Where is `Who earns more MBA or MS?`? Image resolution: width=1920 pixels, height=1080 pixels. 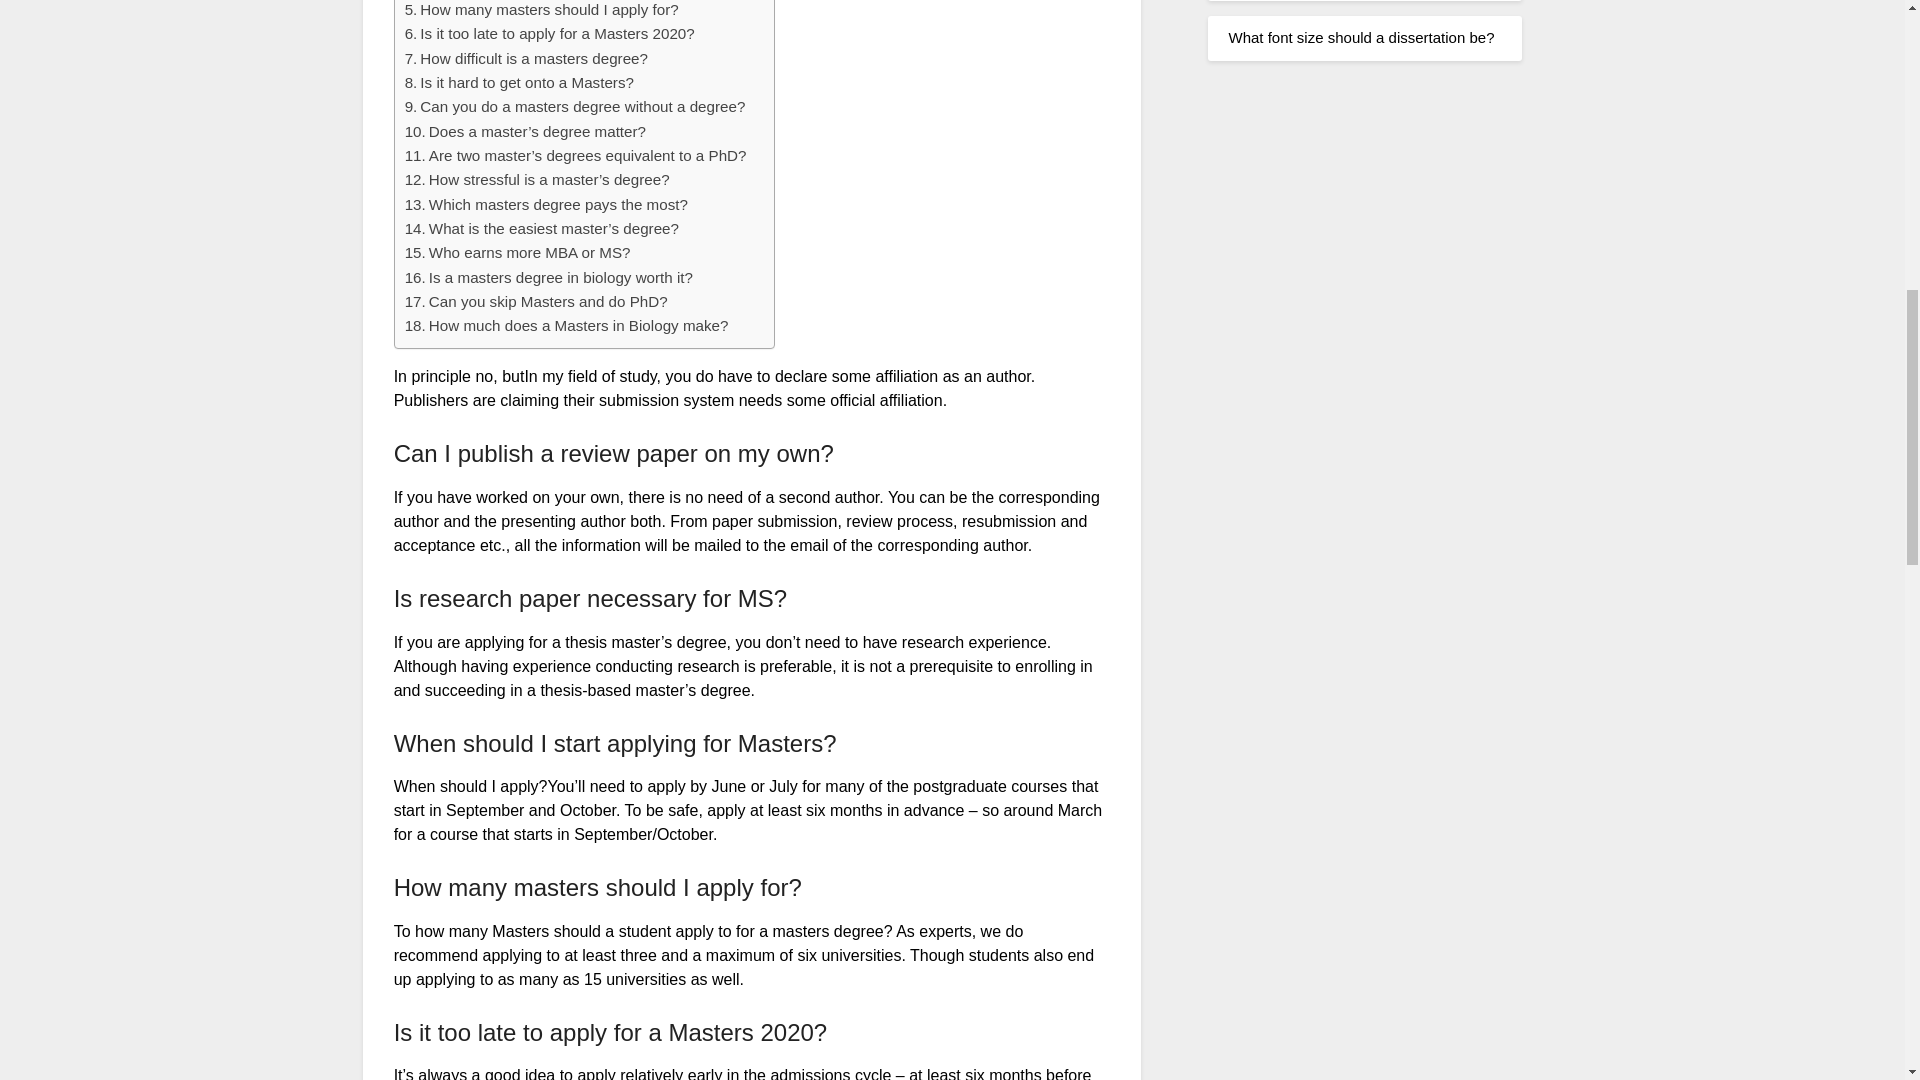 Who earns more MBA or MS? is located at coordinates (518, 252).